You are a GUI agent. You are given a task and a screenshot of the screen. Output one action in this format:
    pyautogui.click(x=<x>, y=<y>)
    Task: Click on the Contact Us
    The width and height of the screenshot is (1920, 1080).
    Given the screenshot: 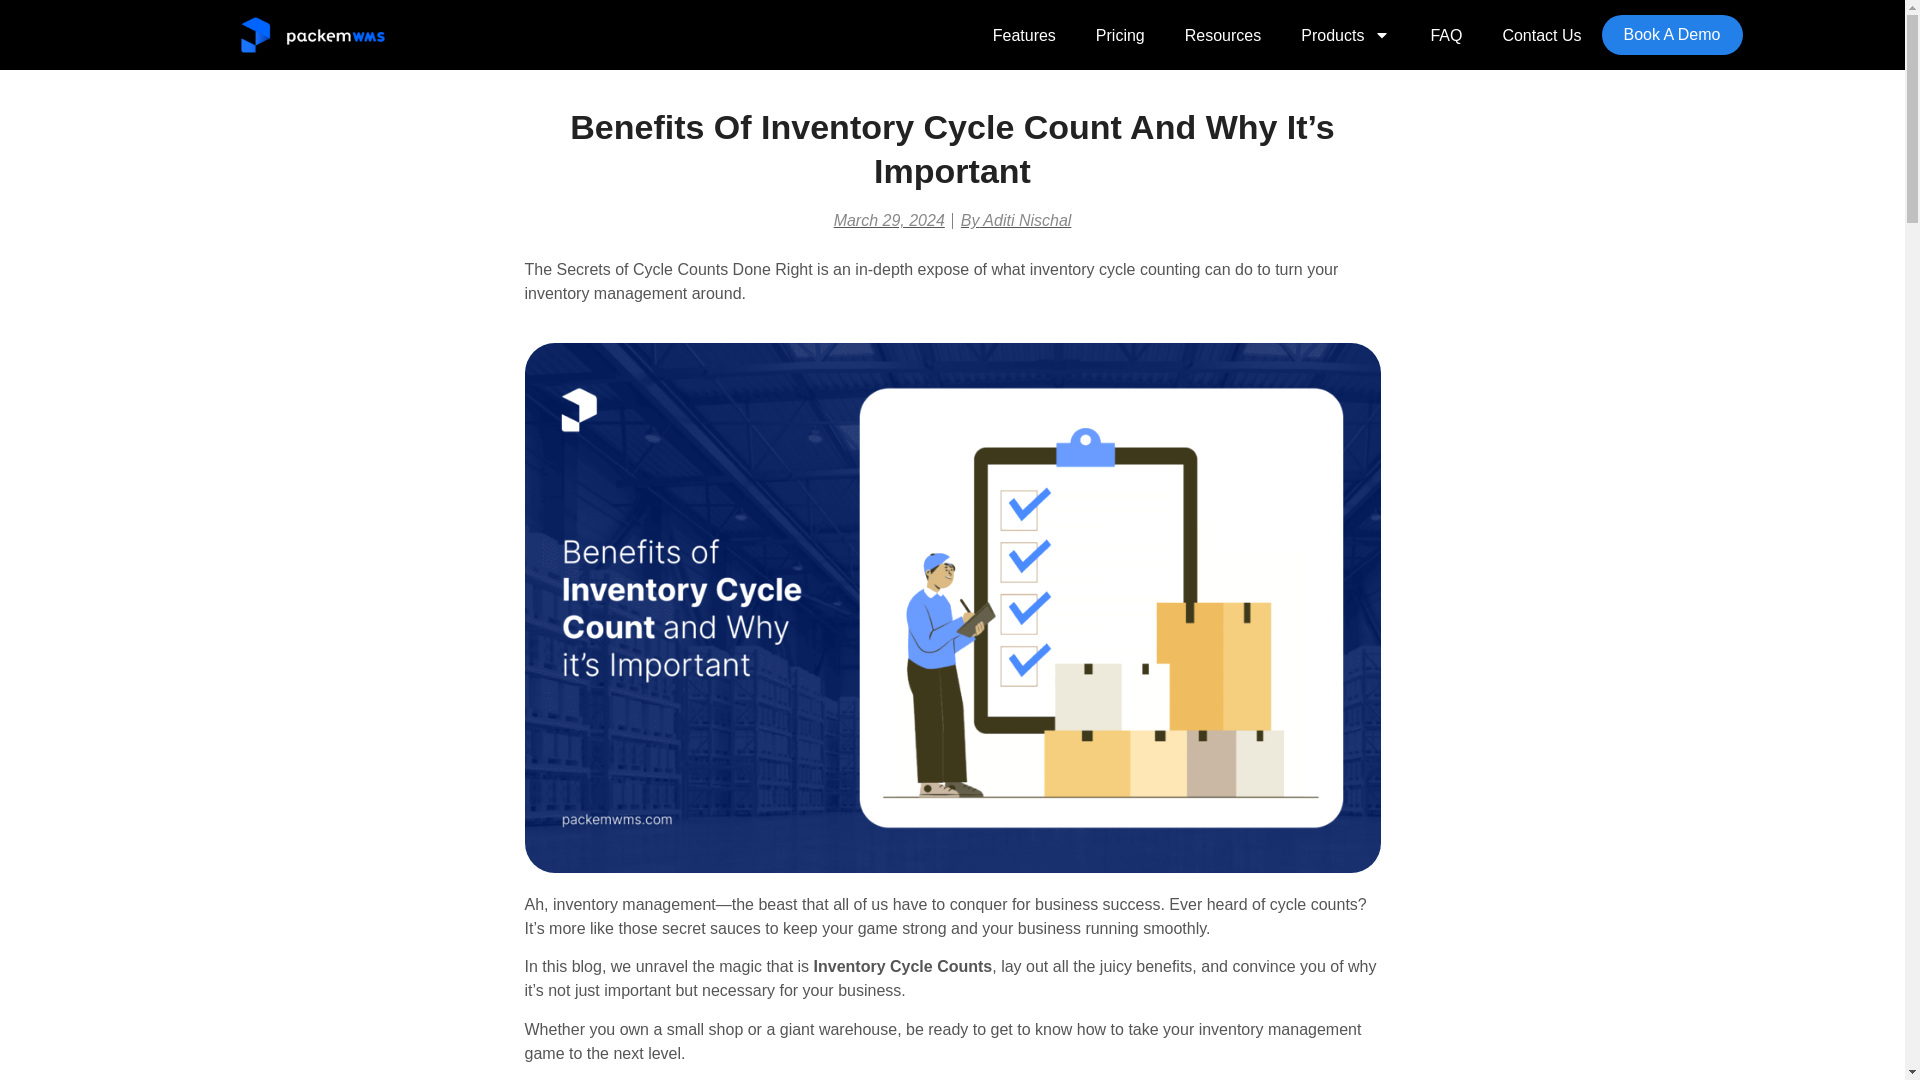 What is the action you would take?
    pyautogui.click(x=1542, y=35)
    